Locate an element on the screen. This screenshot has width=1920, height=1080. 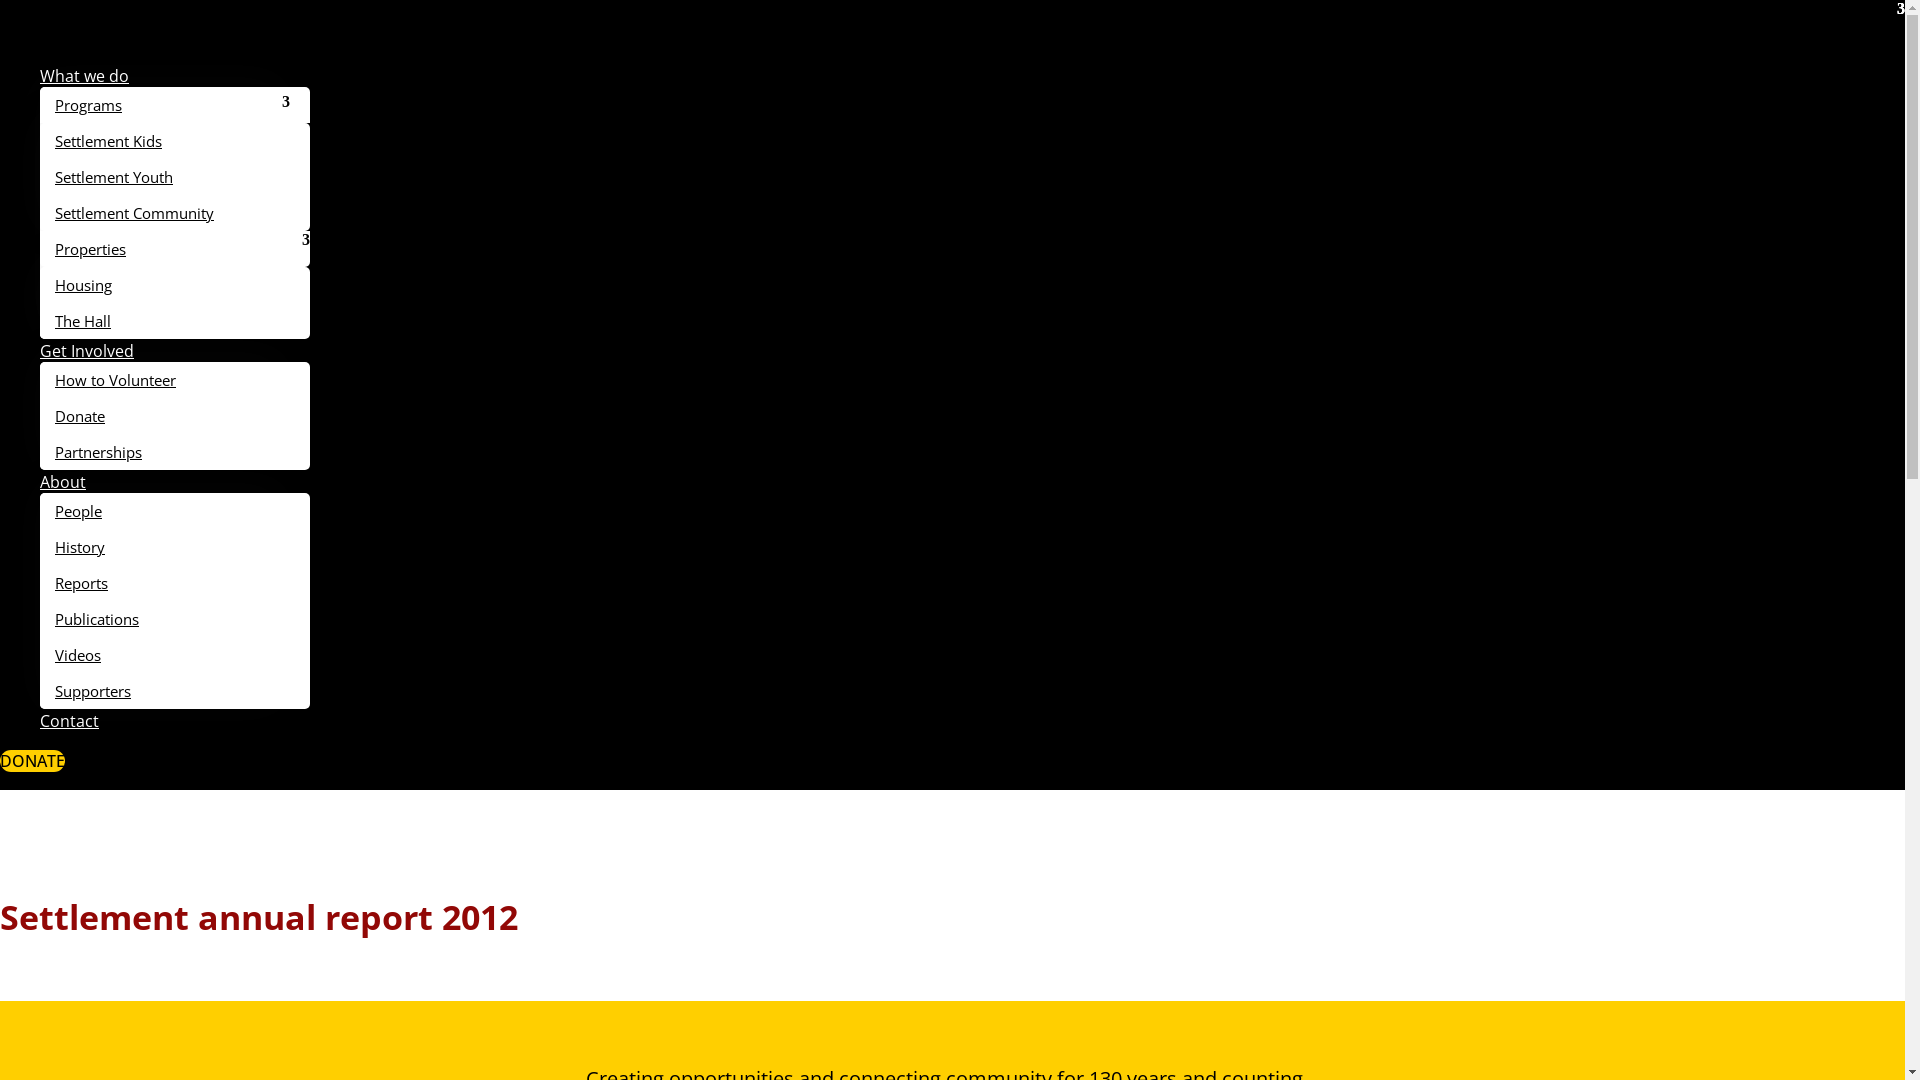
People is located at coordinates (175, 511).